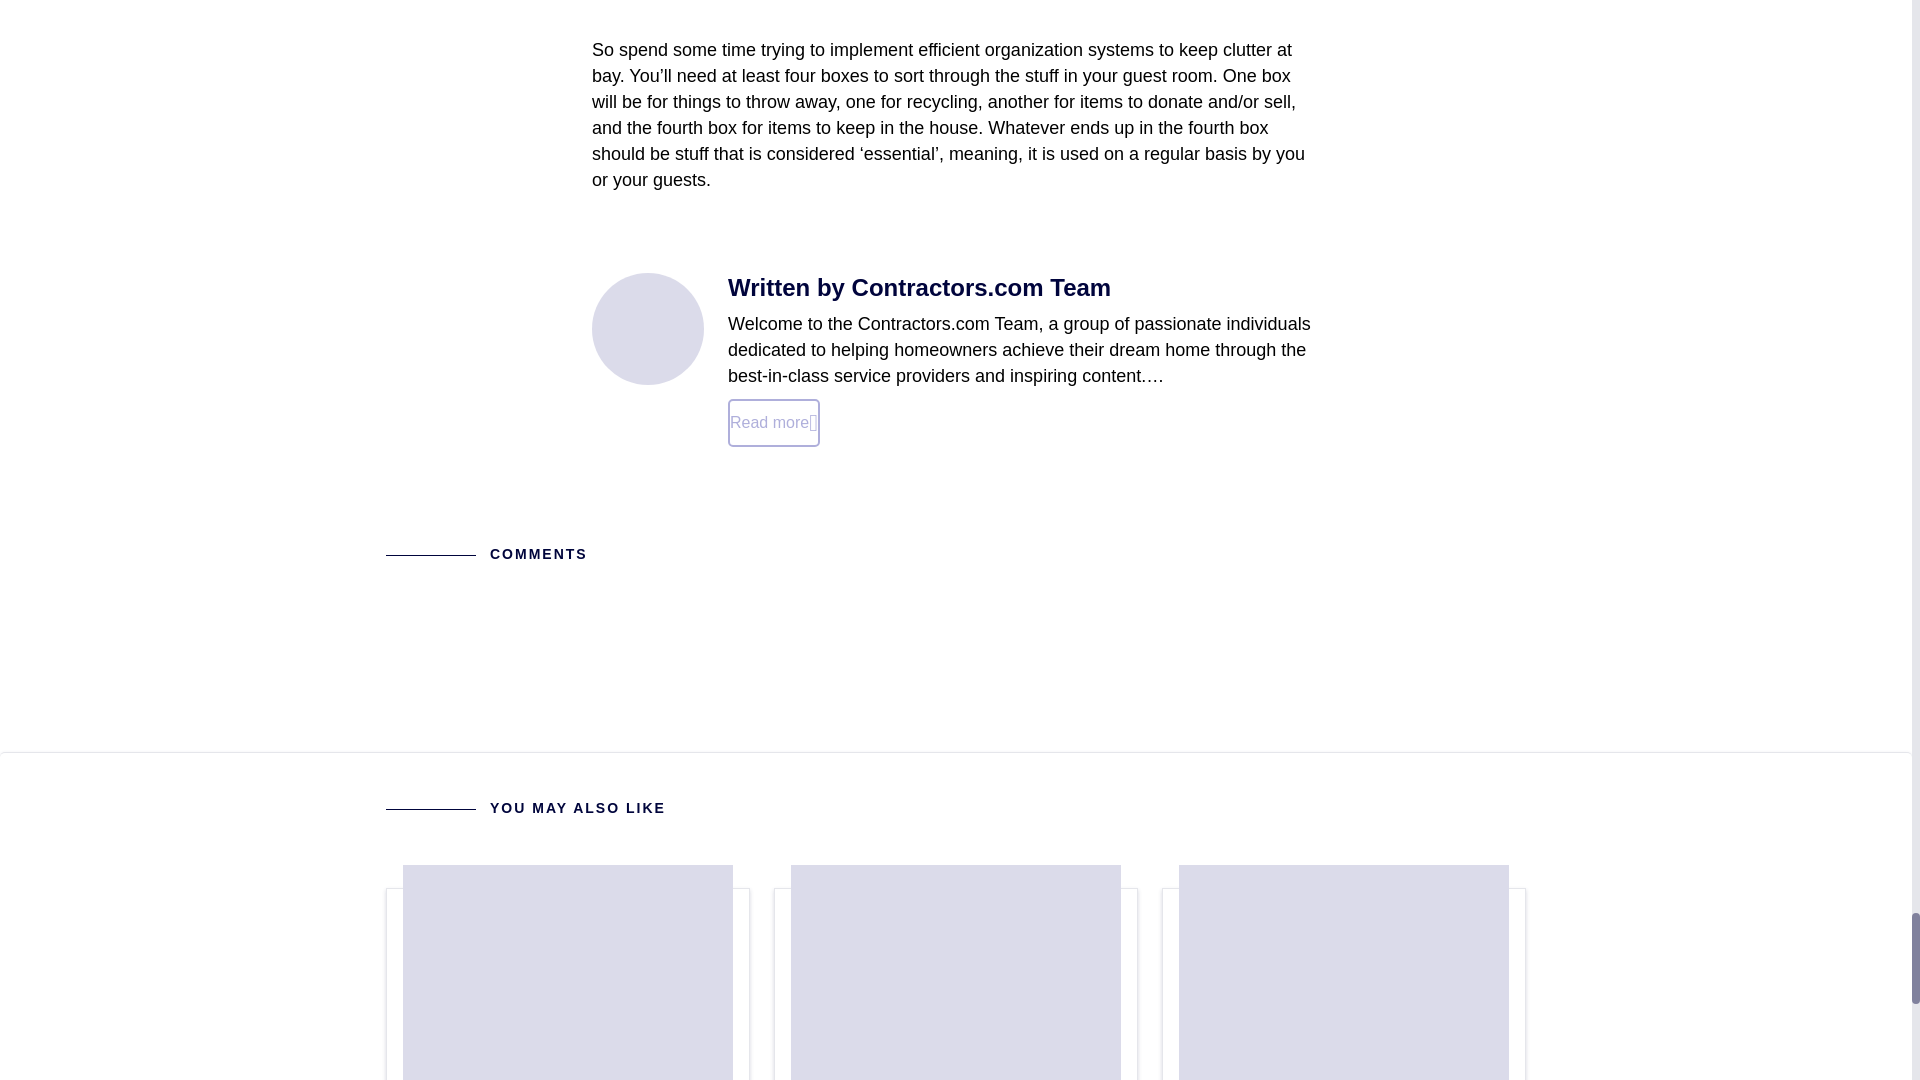  What do you see at coordinates (1344, 972) in the screenshot?
I see `Read more` at bounding box center [1344, 972].